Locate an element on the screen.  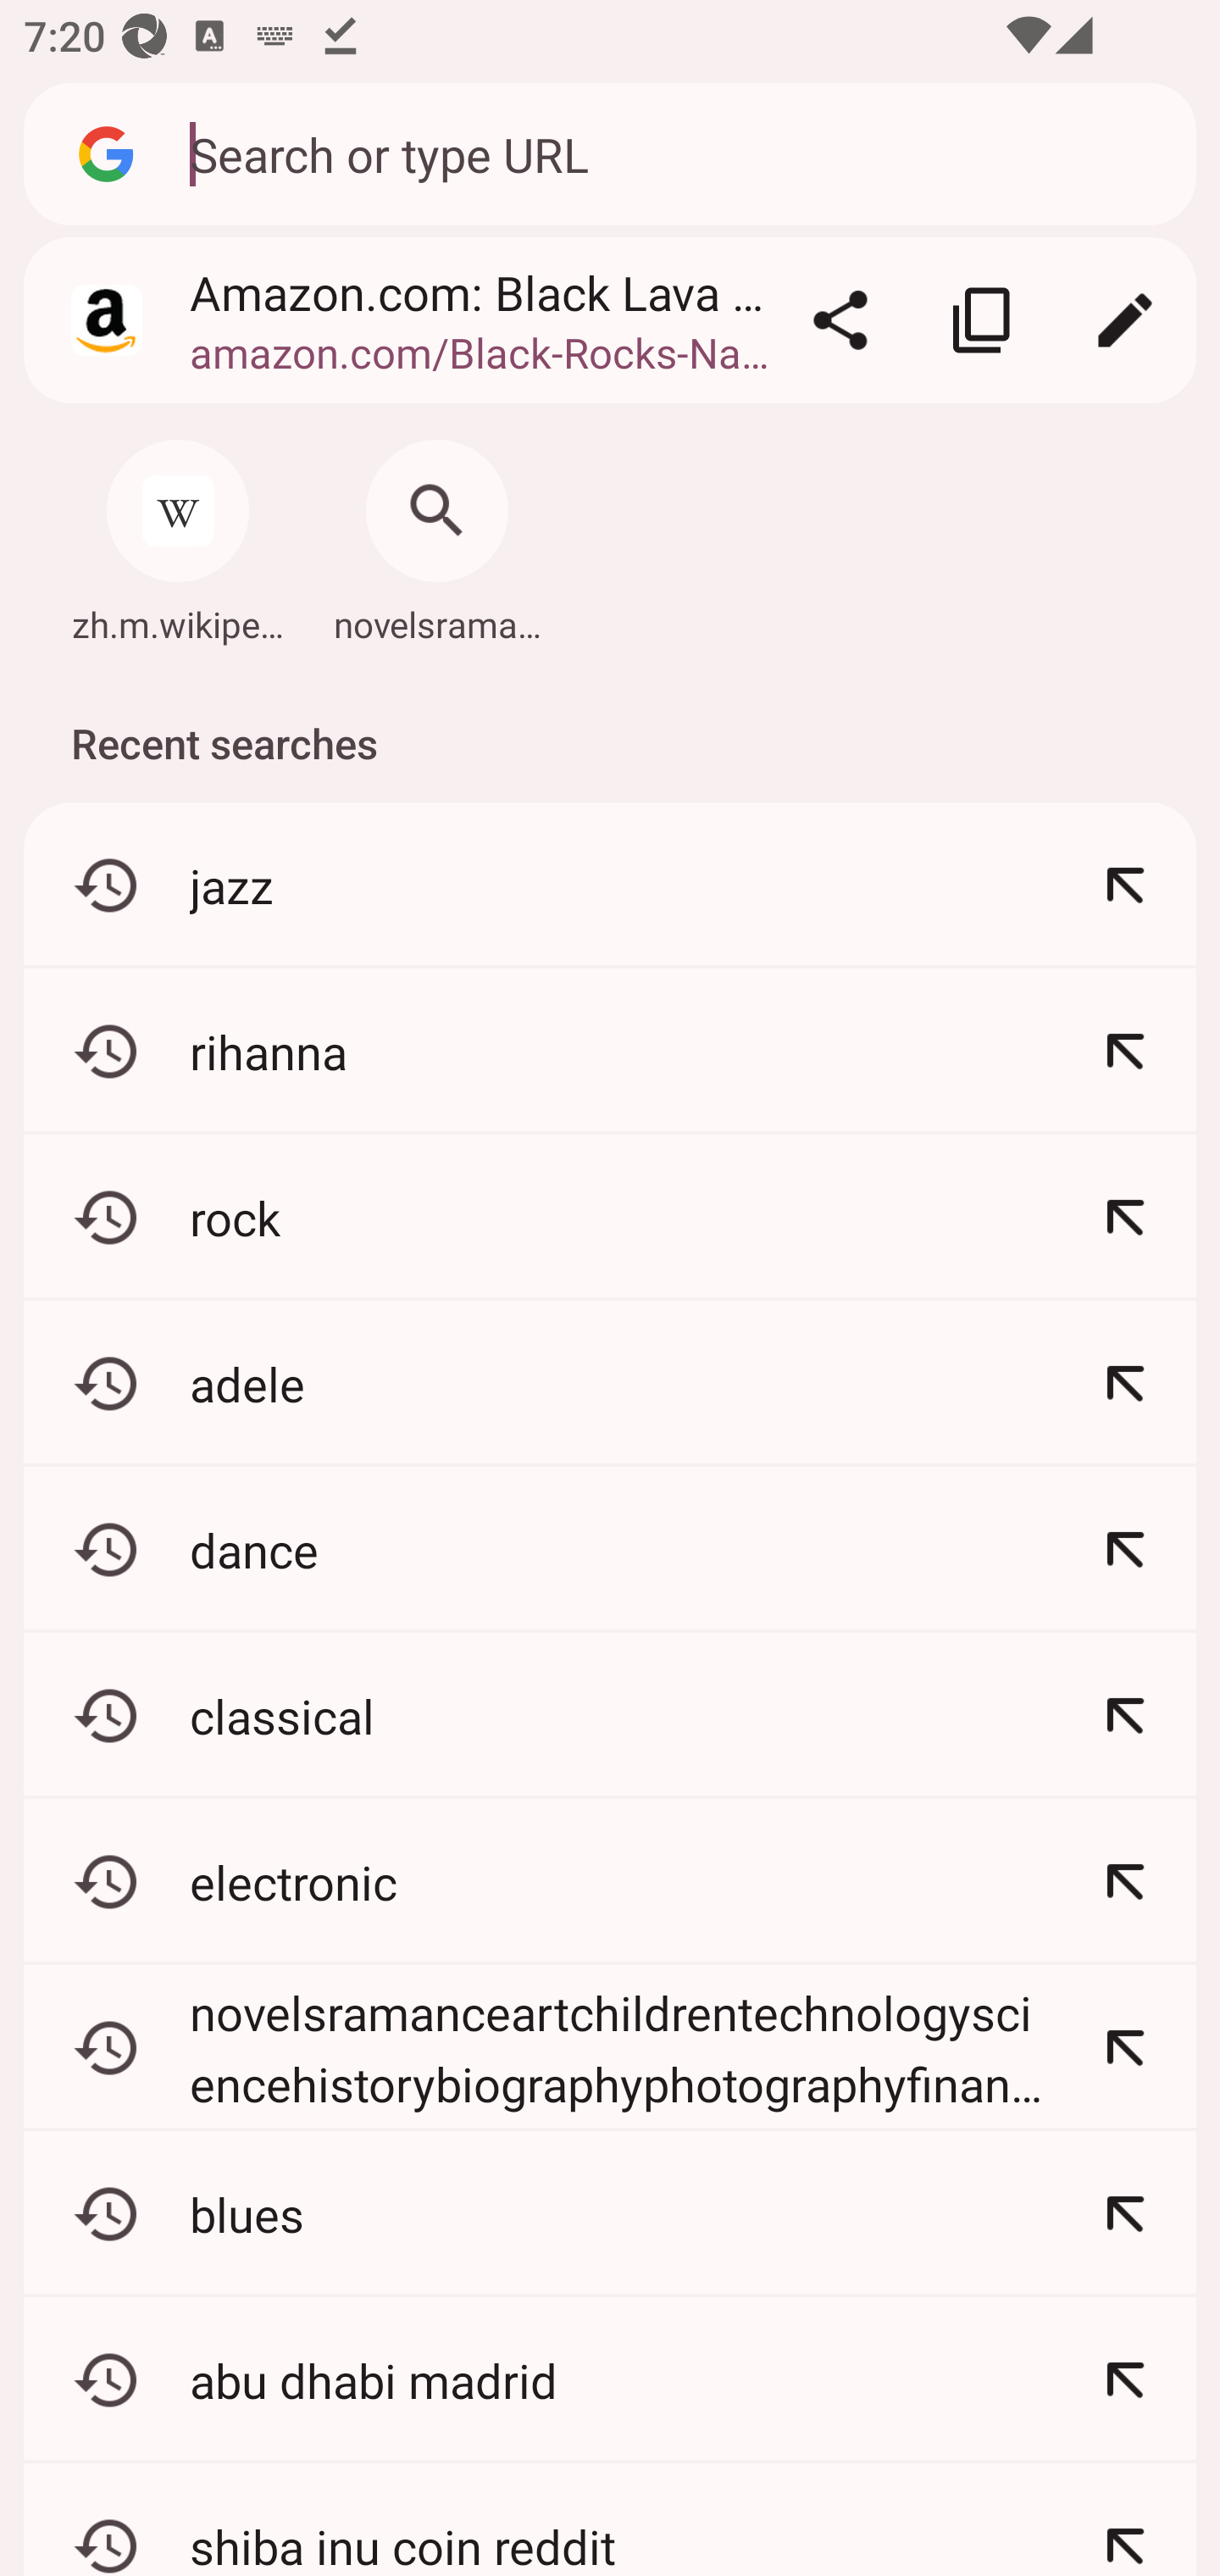
Refine: rihanna is located at coordinates (1125, 1051).